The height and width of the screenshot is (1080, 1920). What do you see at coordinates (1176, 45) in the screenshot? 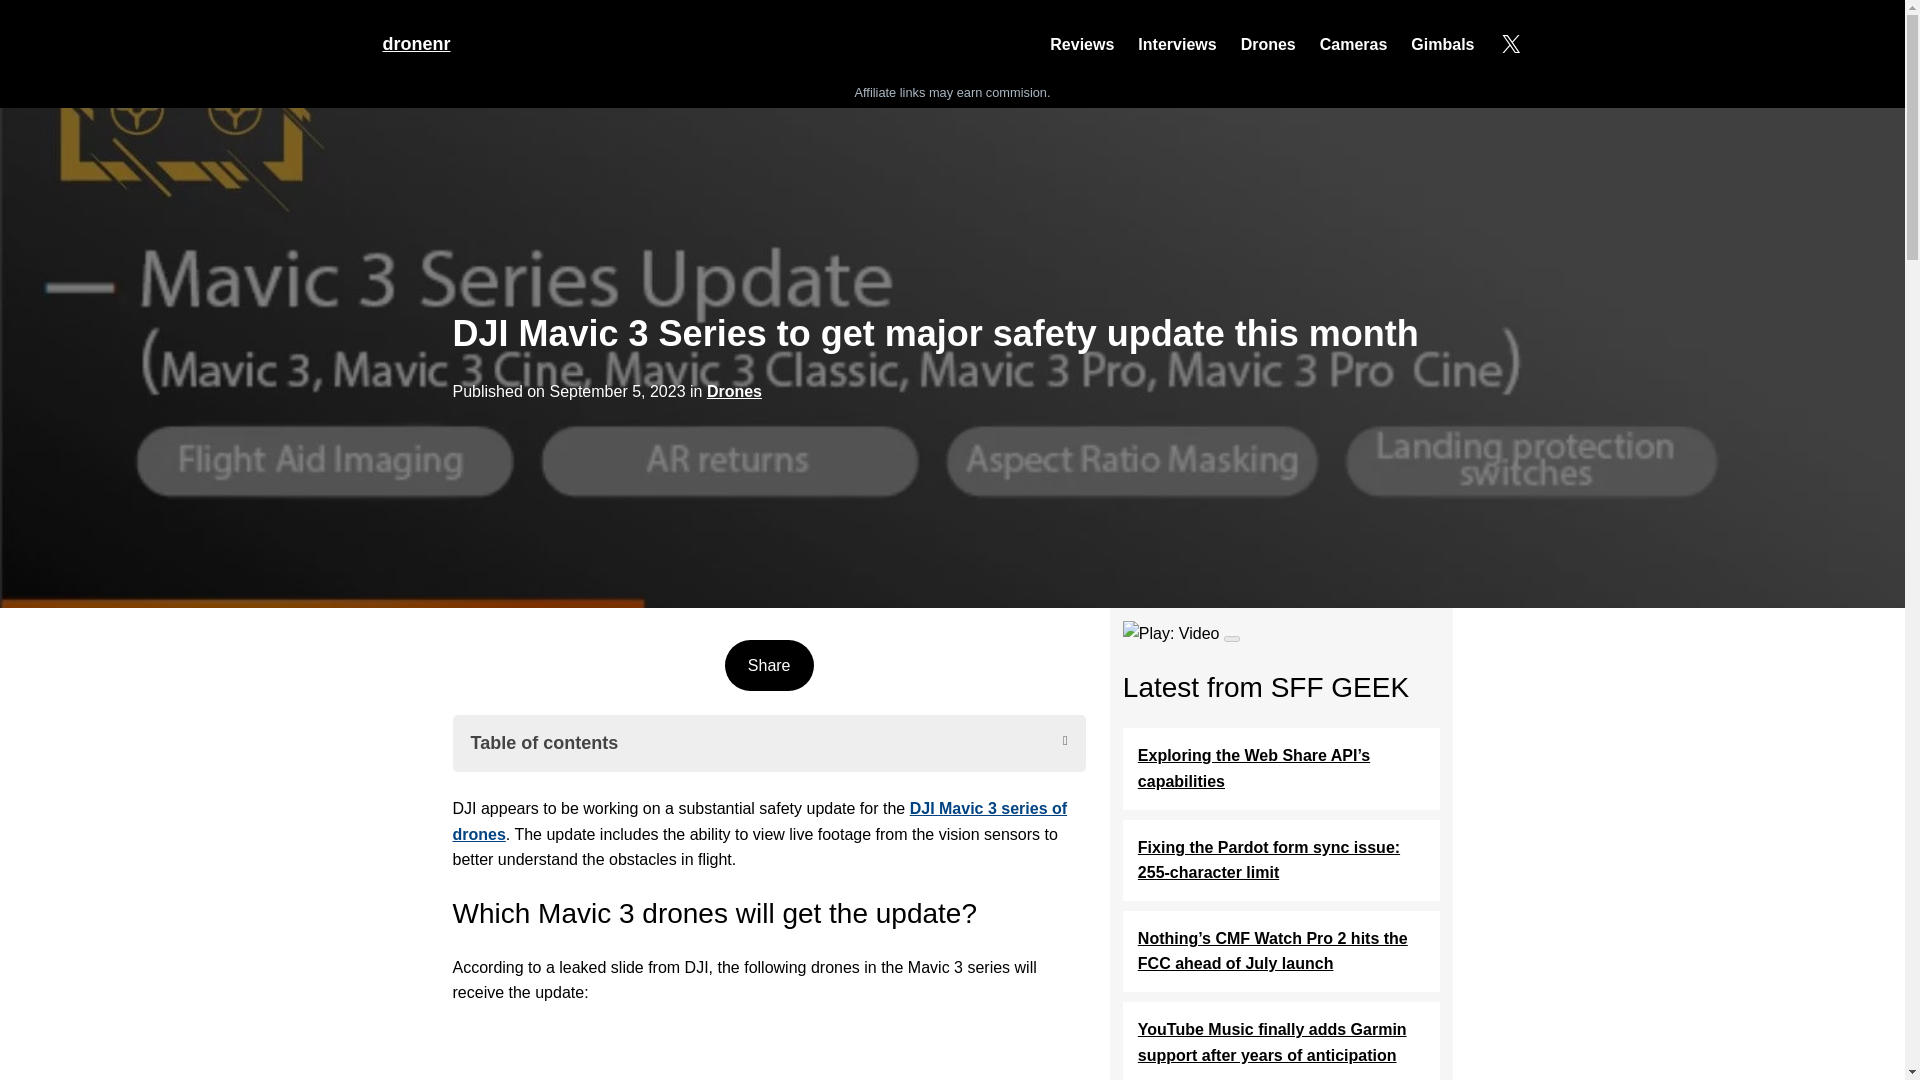
I see `Interviews` at bounding box center [1176, 45].